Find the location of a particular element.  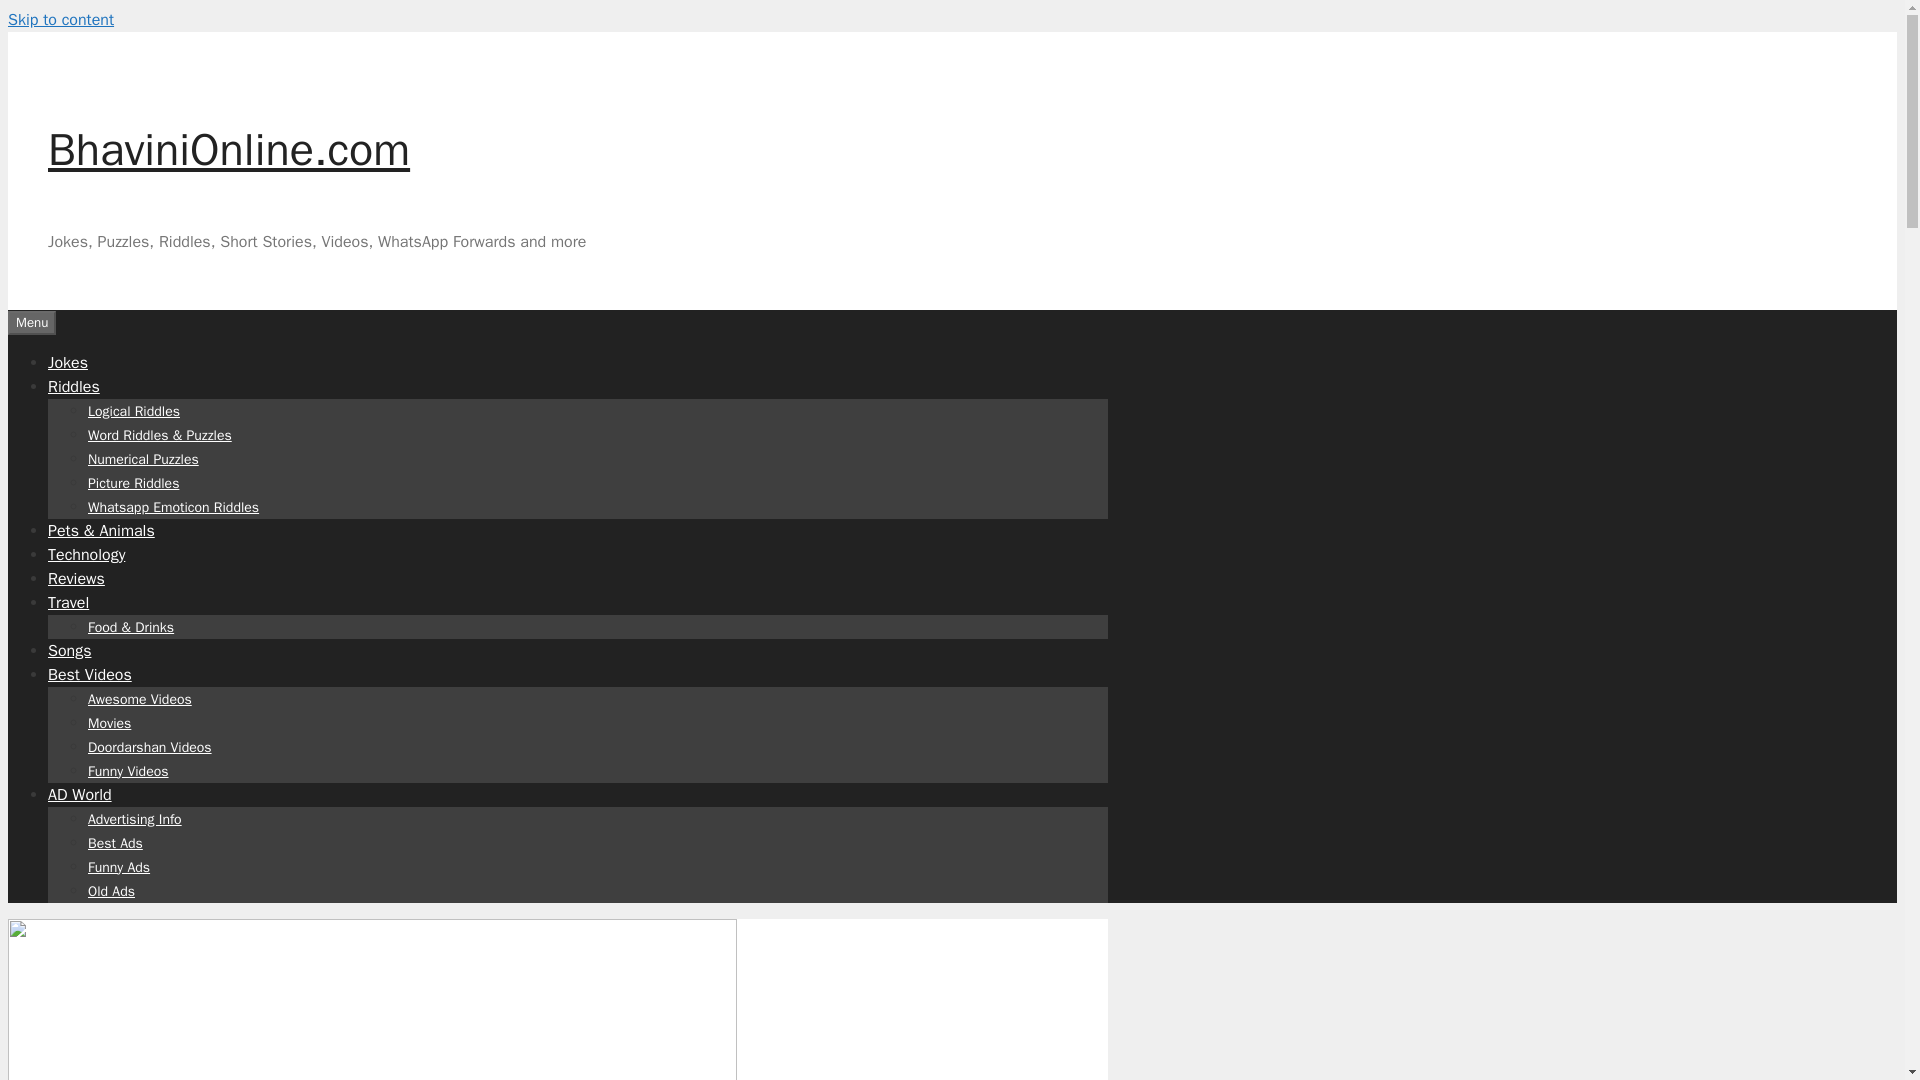

Skip to content is located at coordinates (60, 20).